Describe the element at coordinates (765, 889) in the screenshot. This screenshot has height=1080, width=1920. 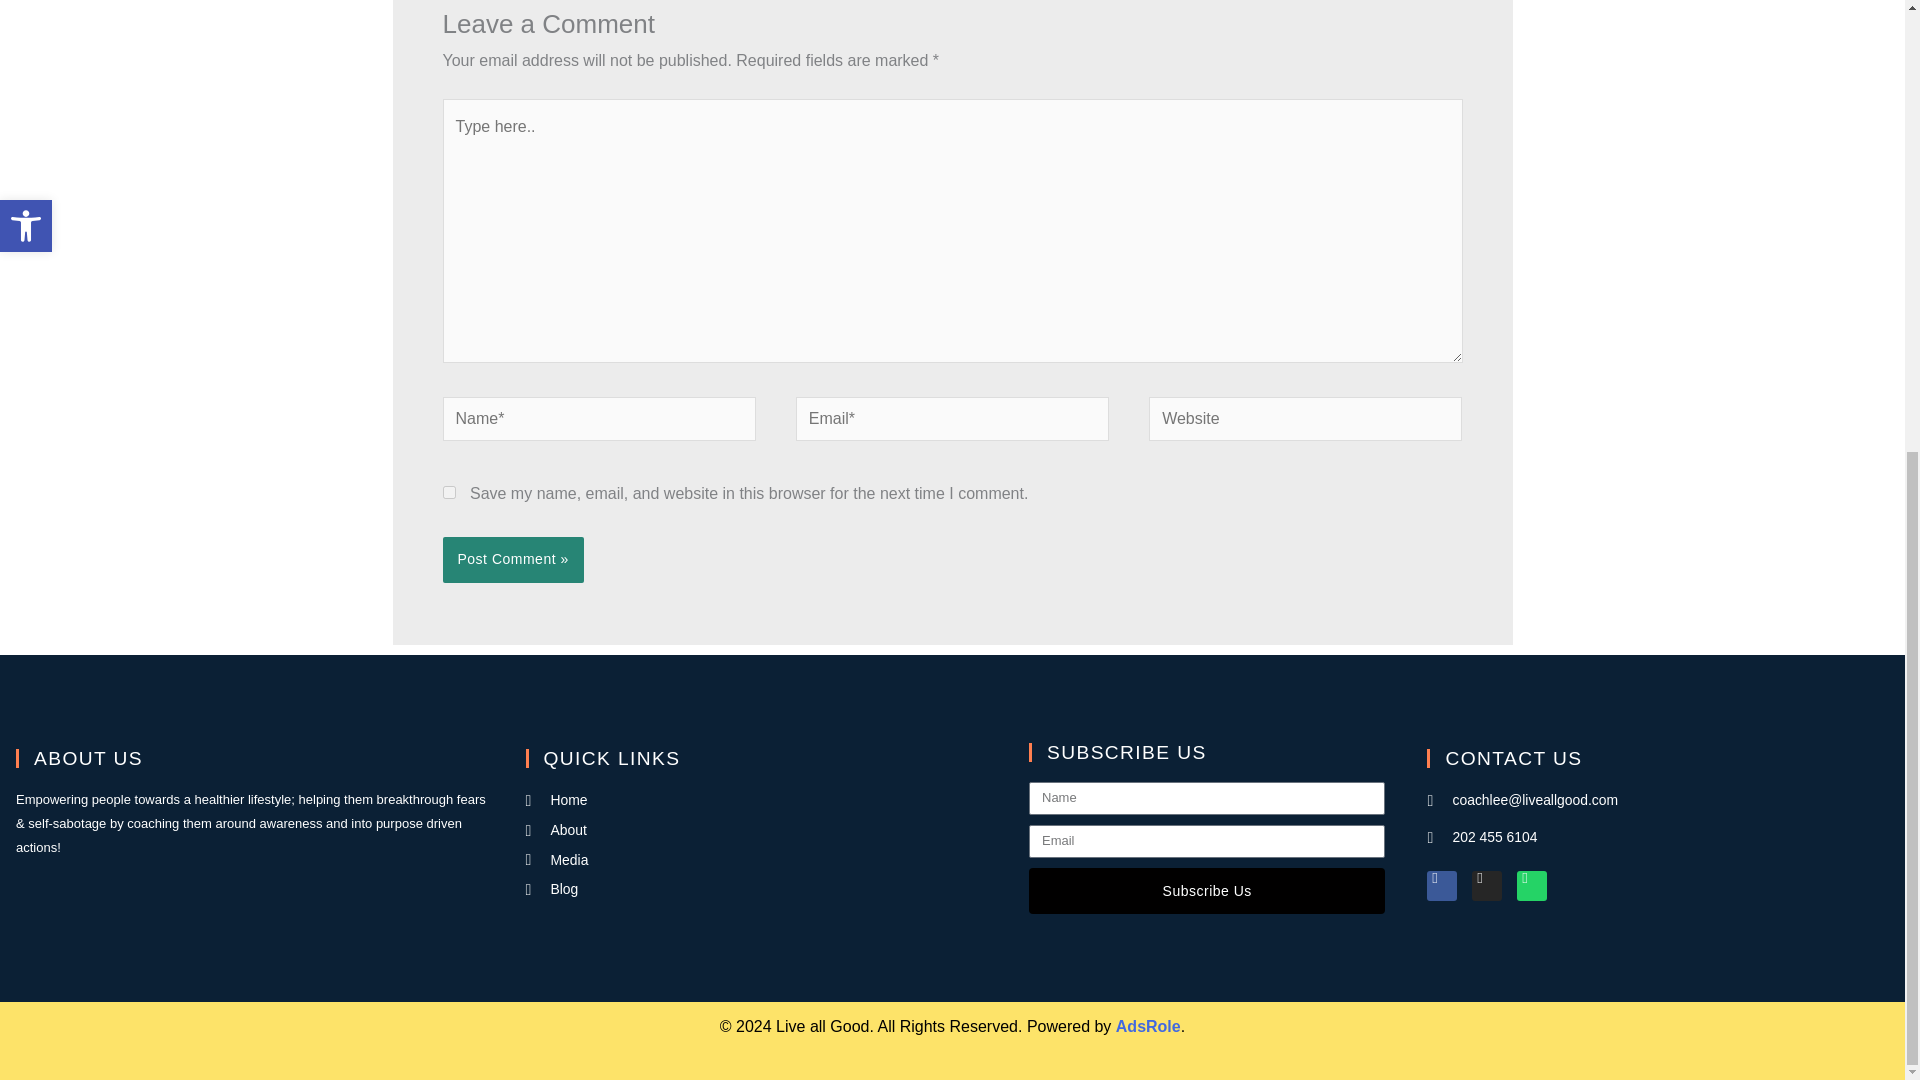
I see `Blog` at that location.